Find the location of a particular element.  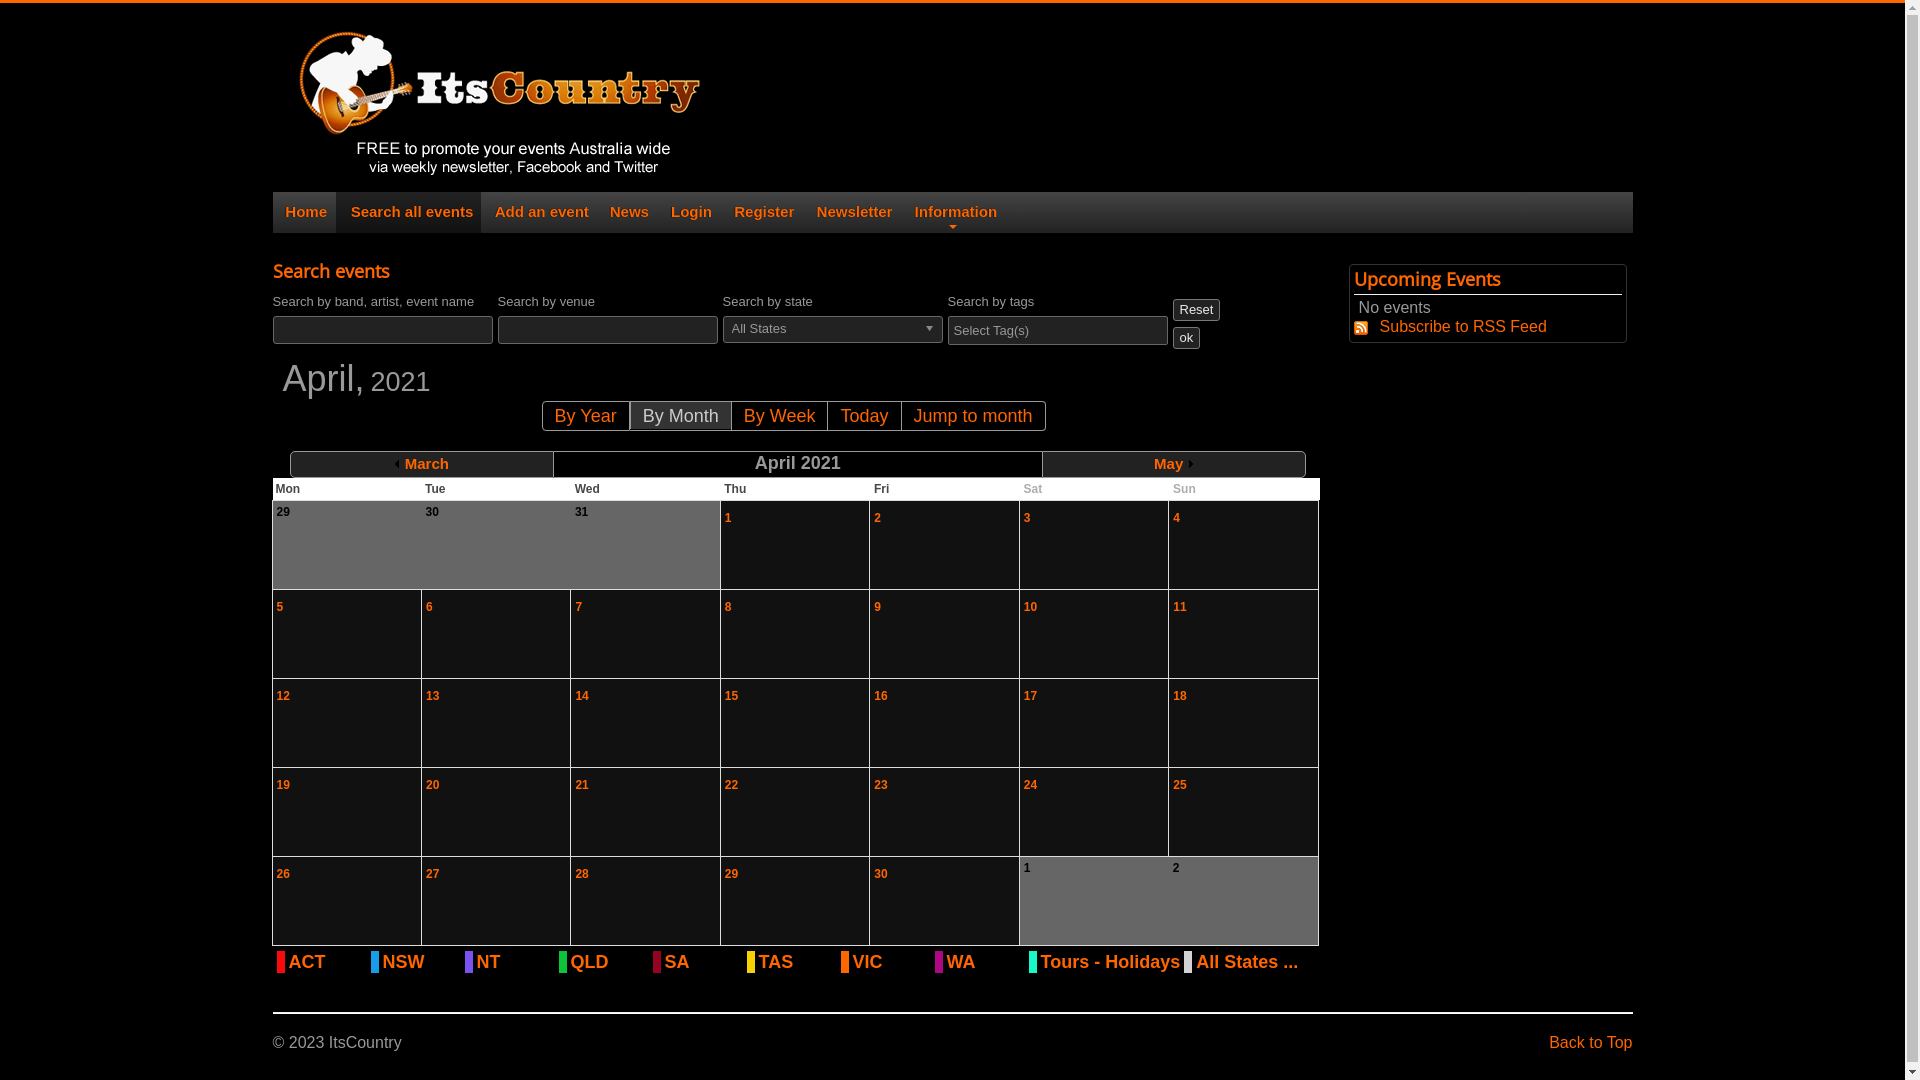

15 is located at coordinates (732, 696).